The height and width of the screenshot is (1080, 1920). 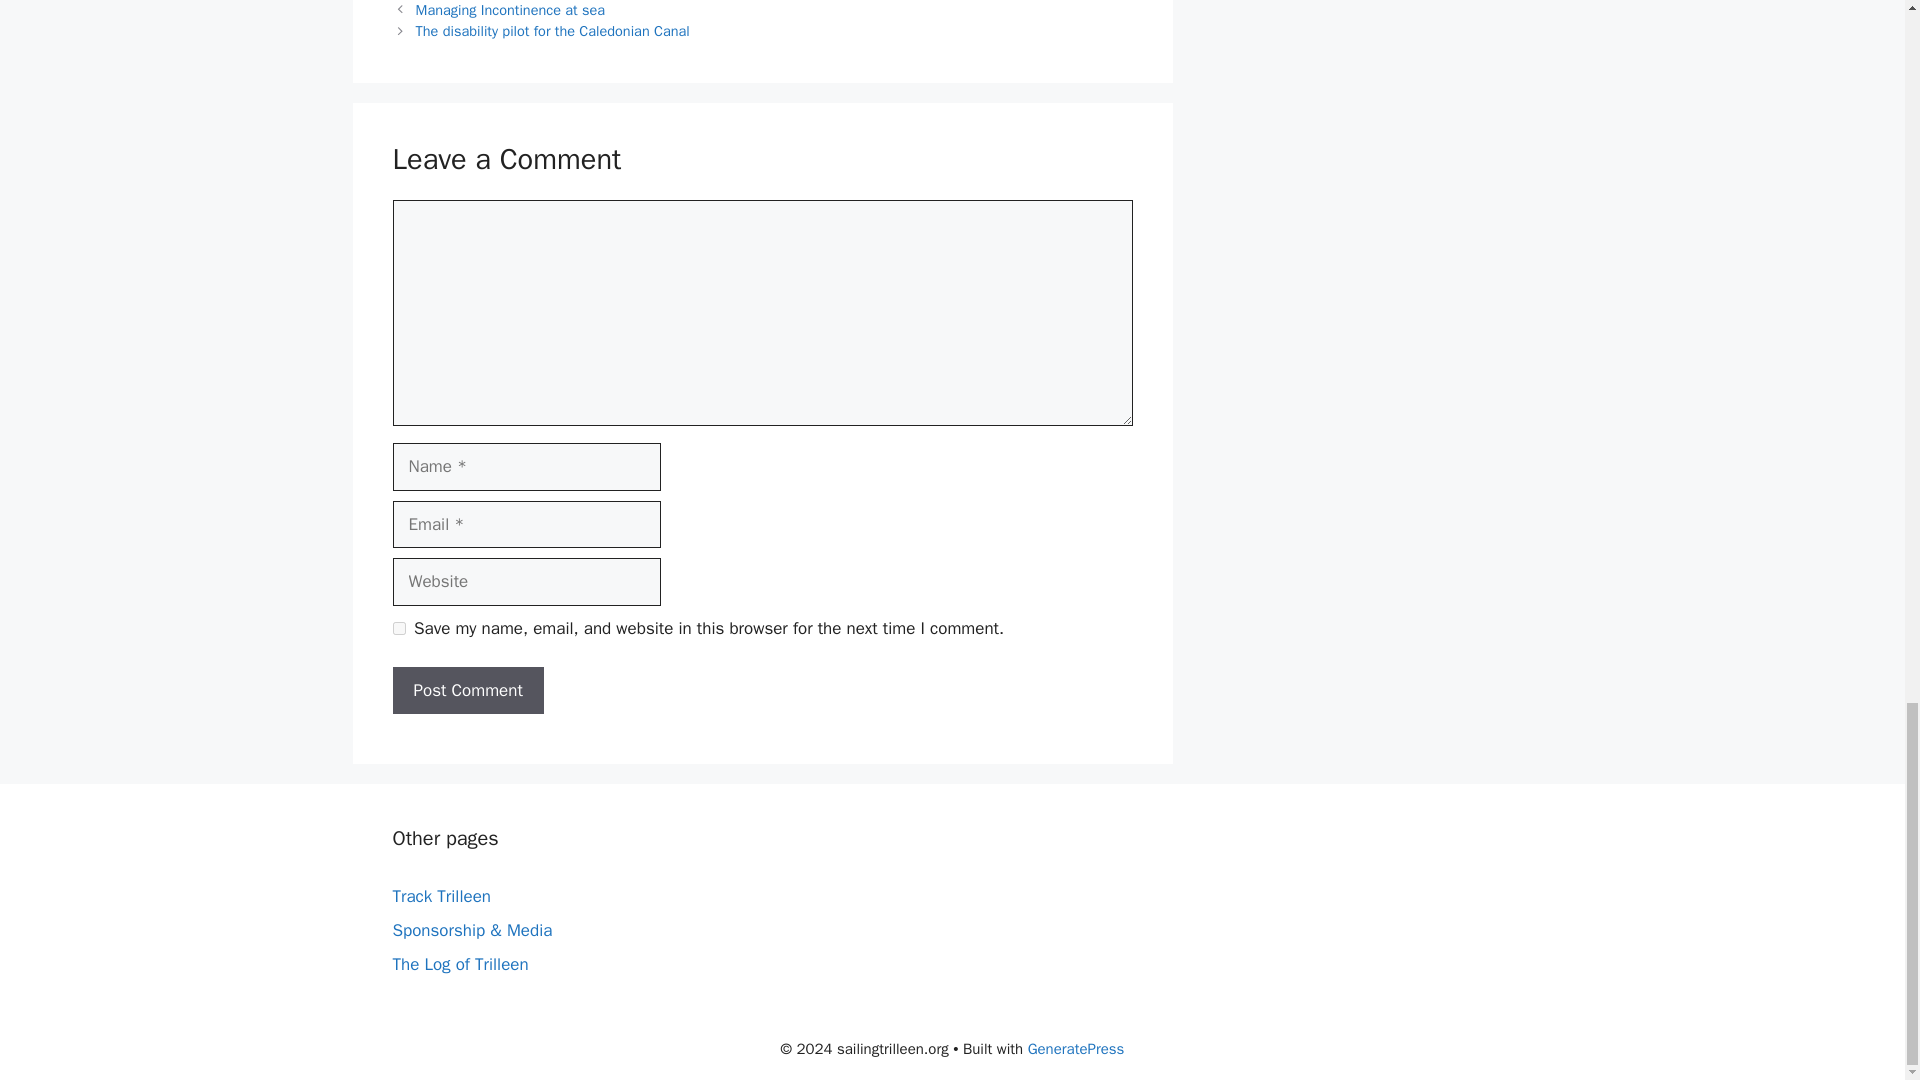 I want to click on Next, so click(x=552, y=30).